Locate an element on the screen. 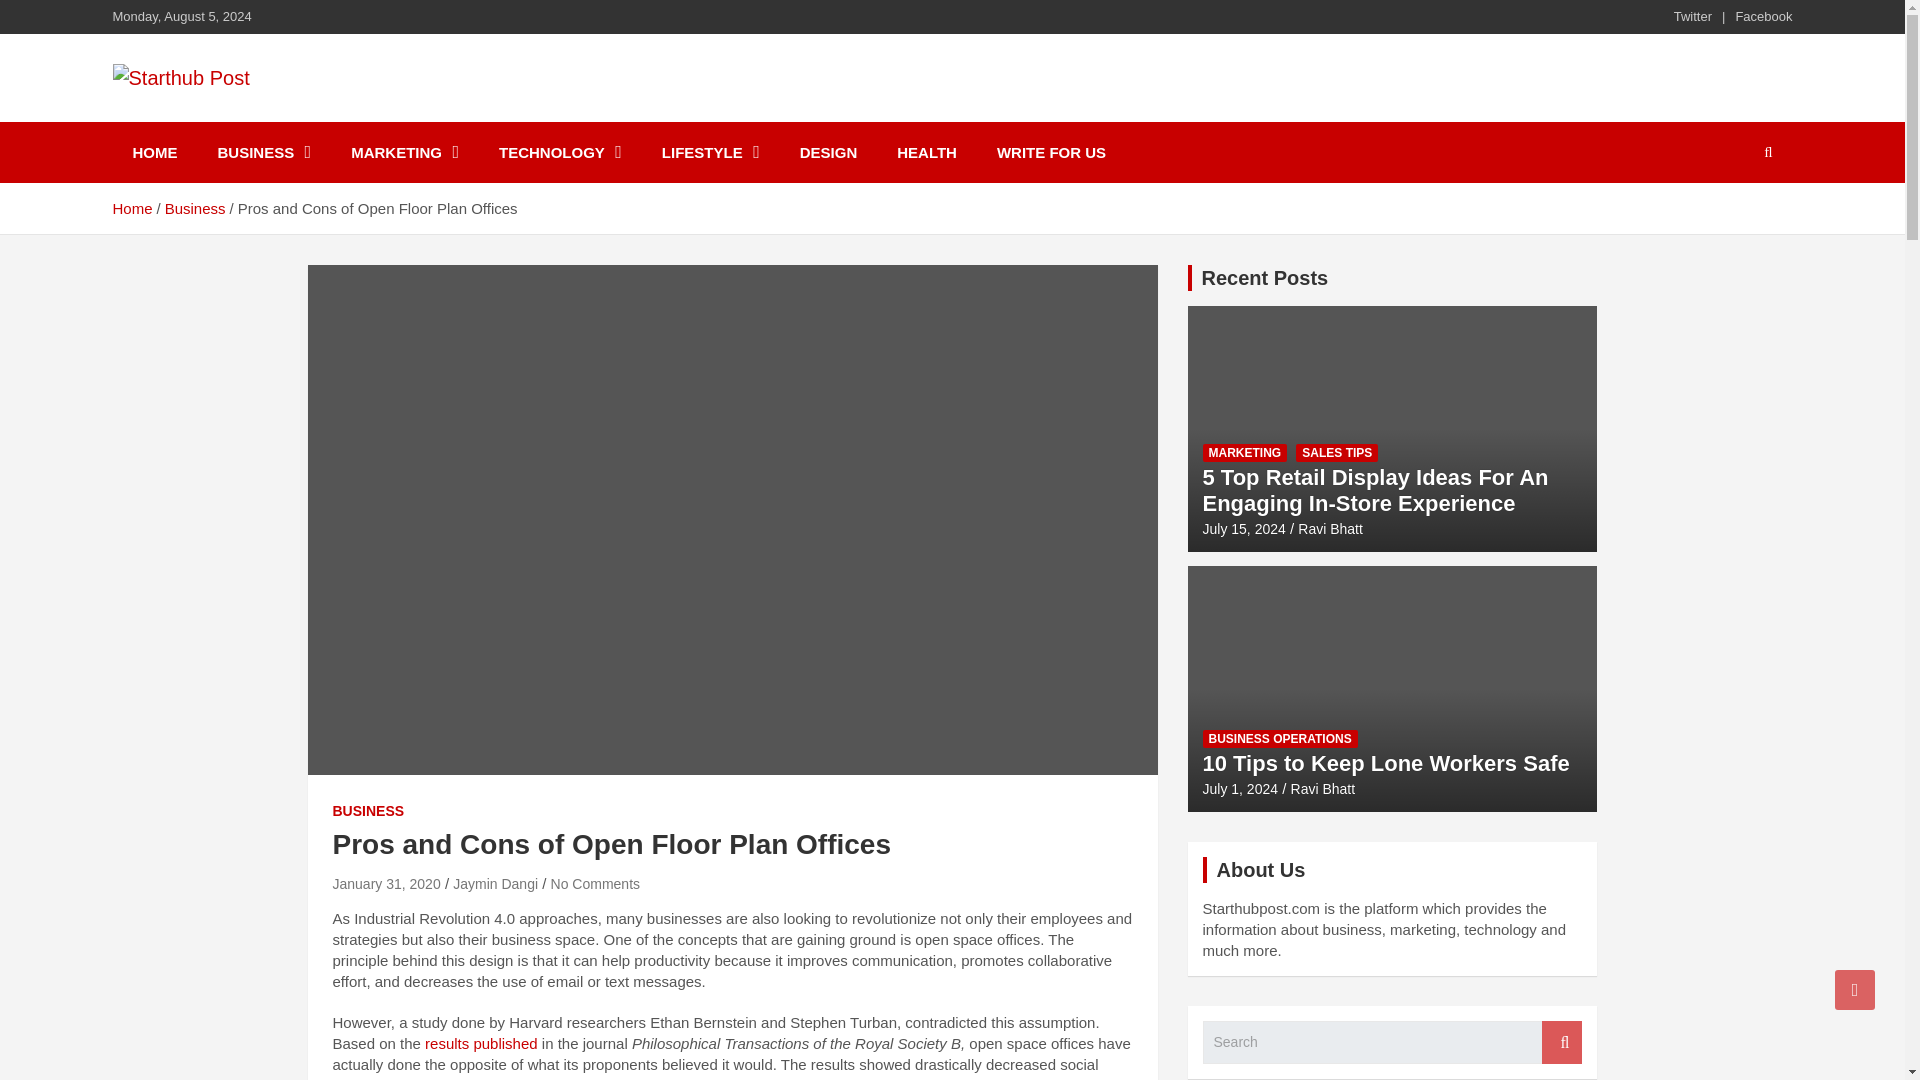 This screenshot has height=1080, width=1920. results published is located at coordinates (480, 1042).